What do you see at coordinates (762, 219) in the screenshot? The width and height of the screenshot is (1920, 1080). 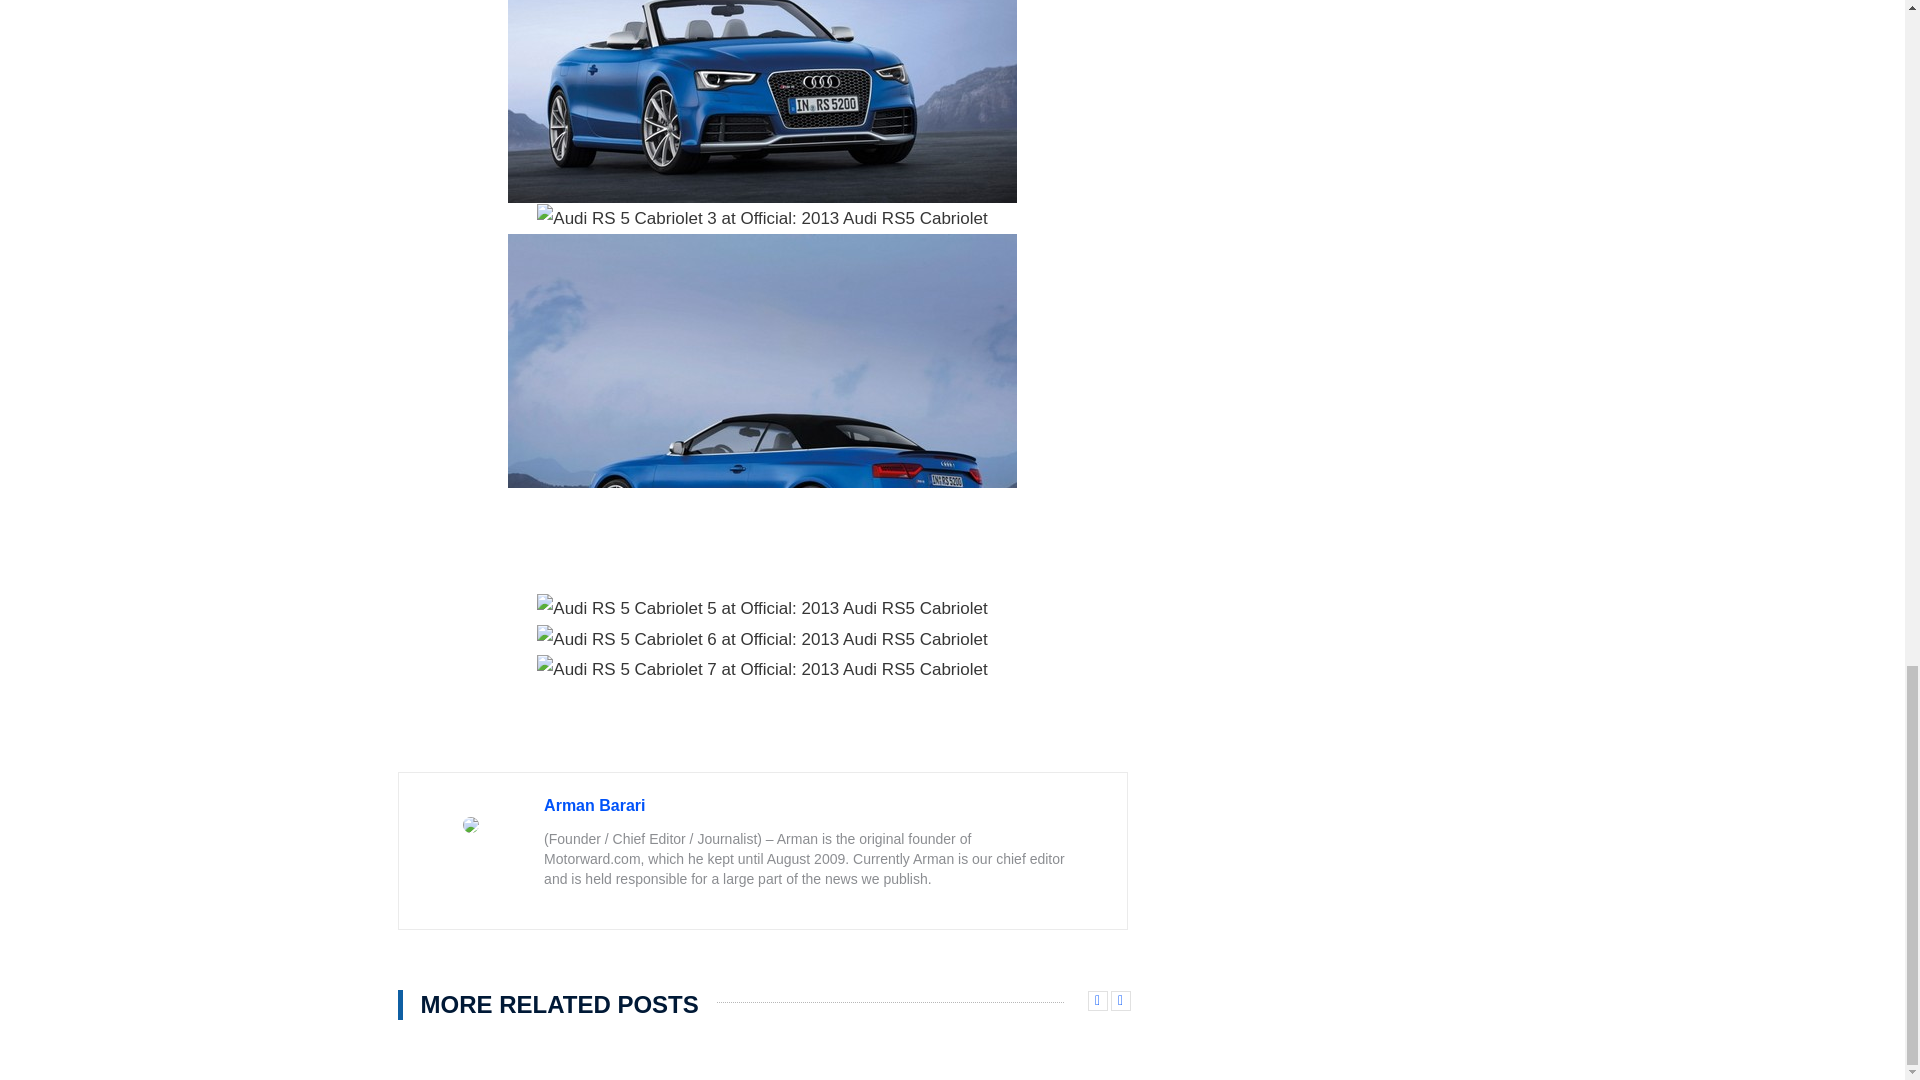 I see `Audi RS 5 Cabriolet 3` at bounding box center [762, 219].